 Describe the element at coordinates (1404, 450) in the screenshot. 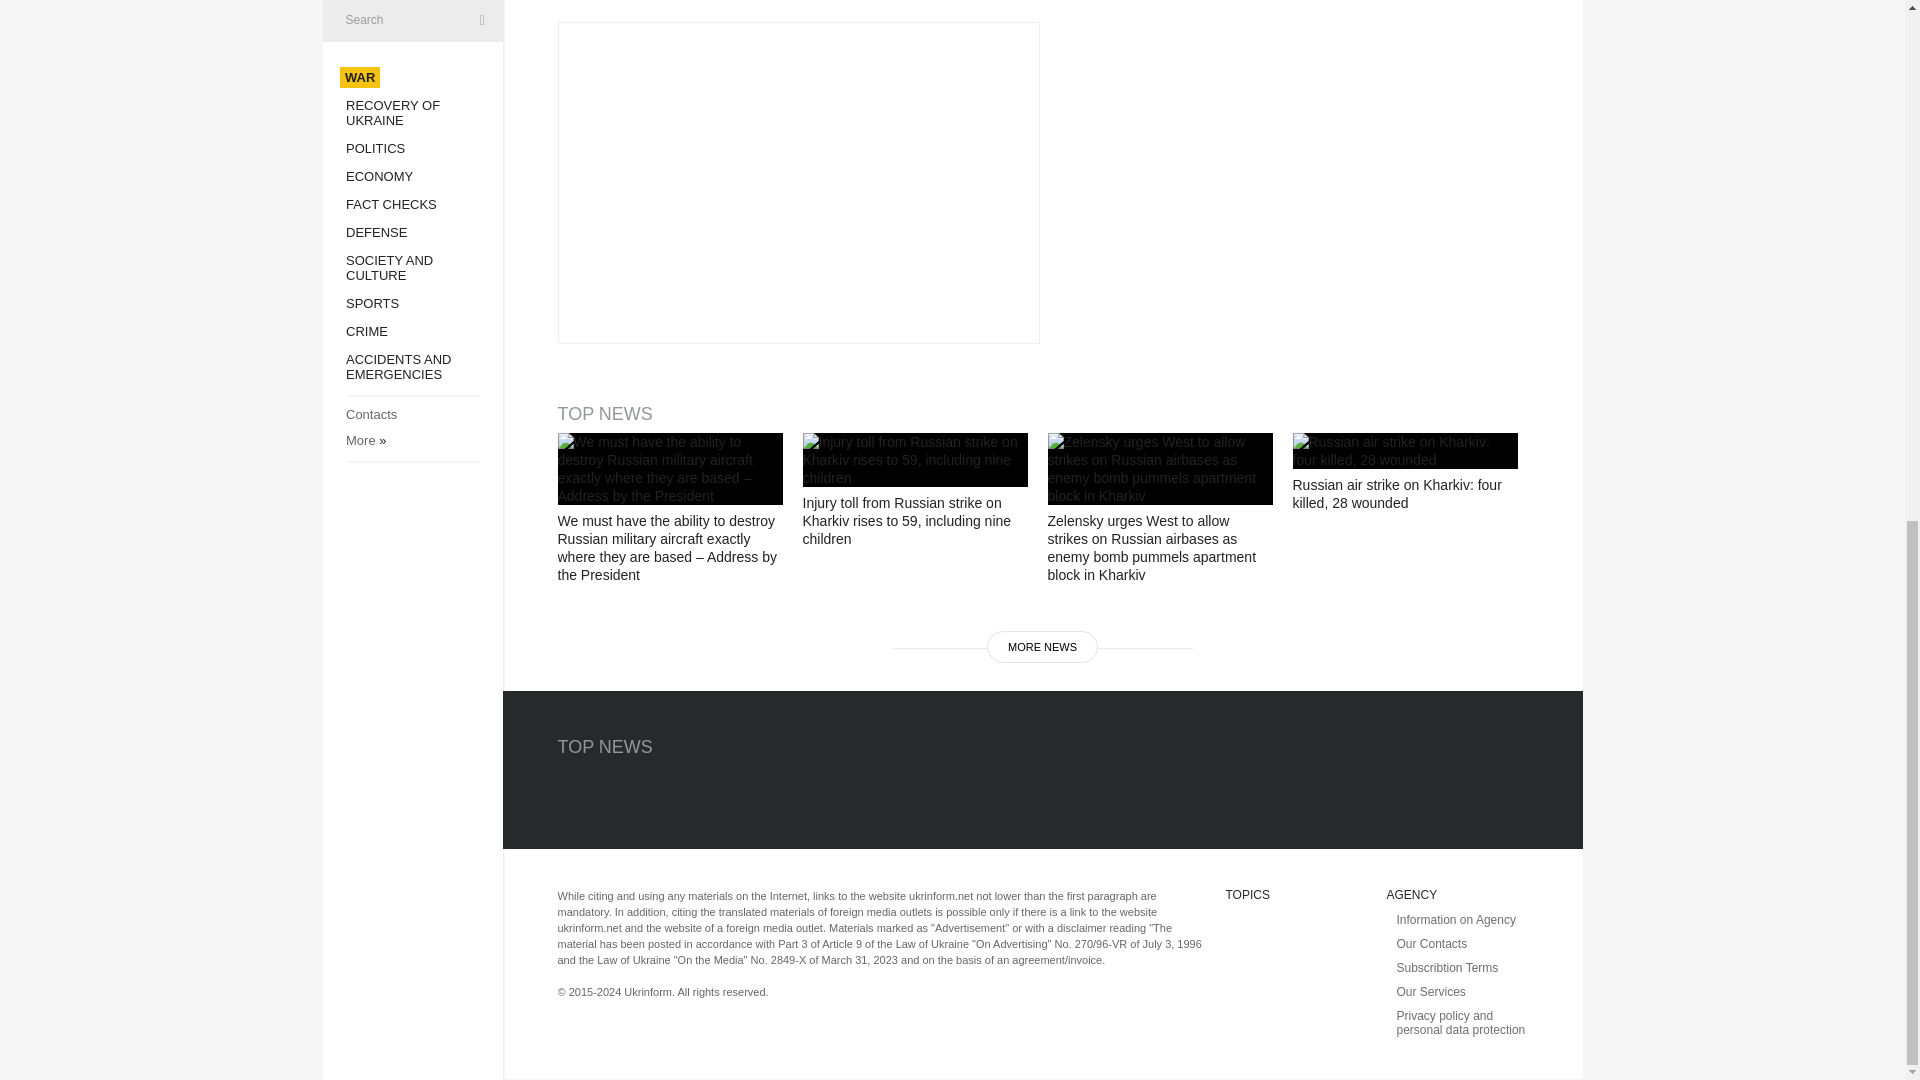

I see `Russian air strike on Kharkiv: four killed, 28 wounded` at that location.